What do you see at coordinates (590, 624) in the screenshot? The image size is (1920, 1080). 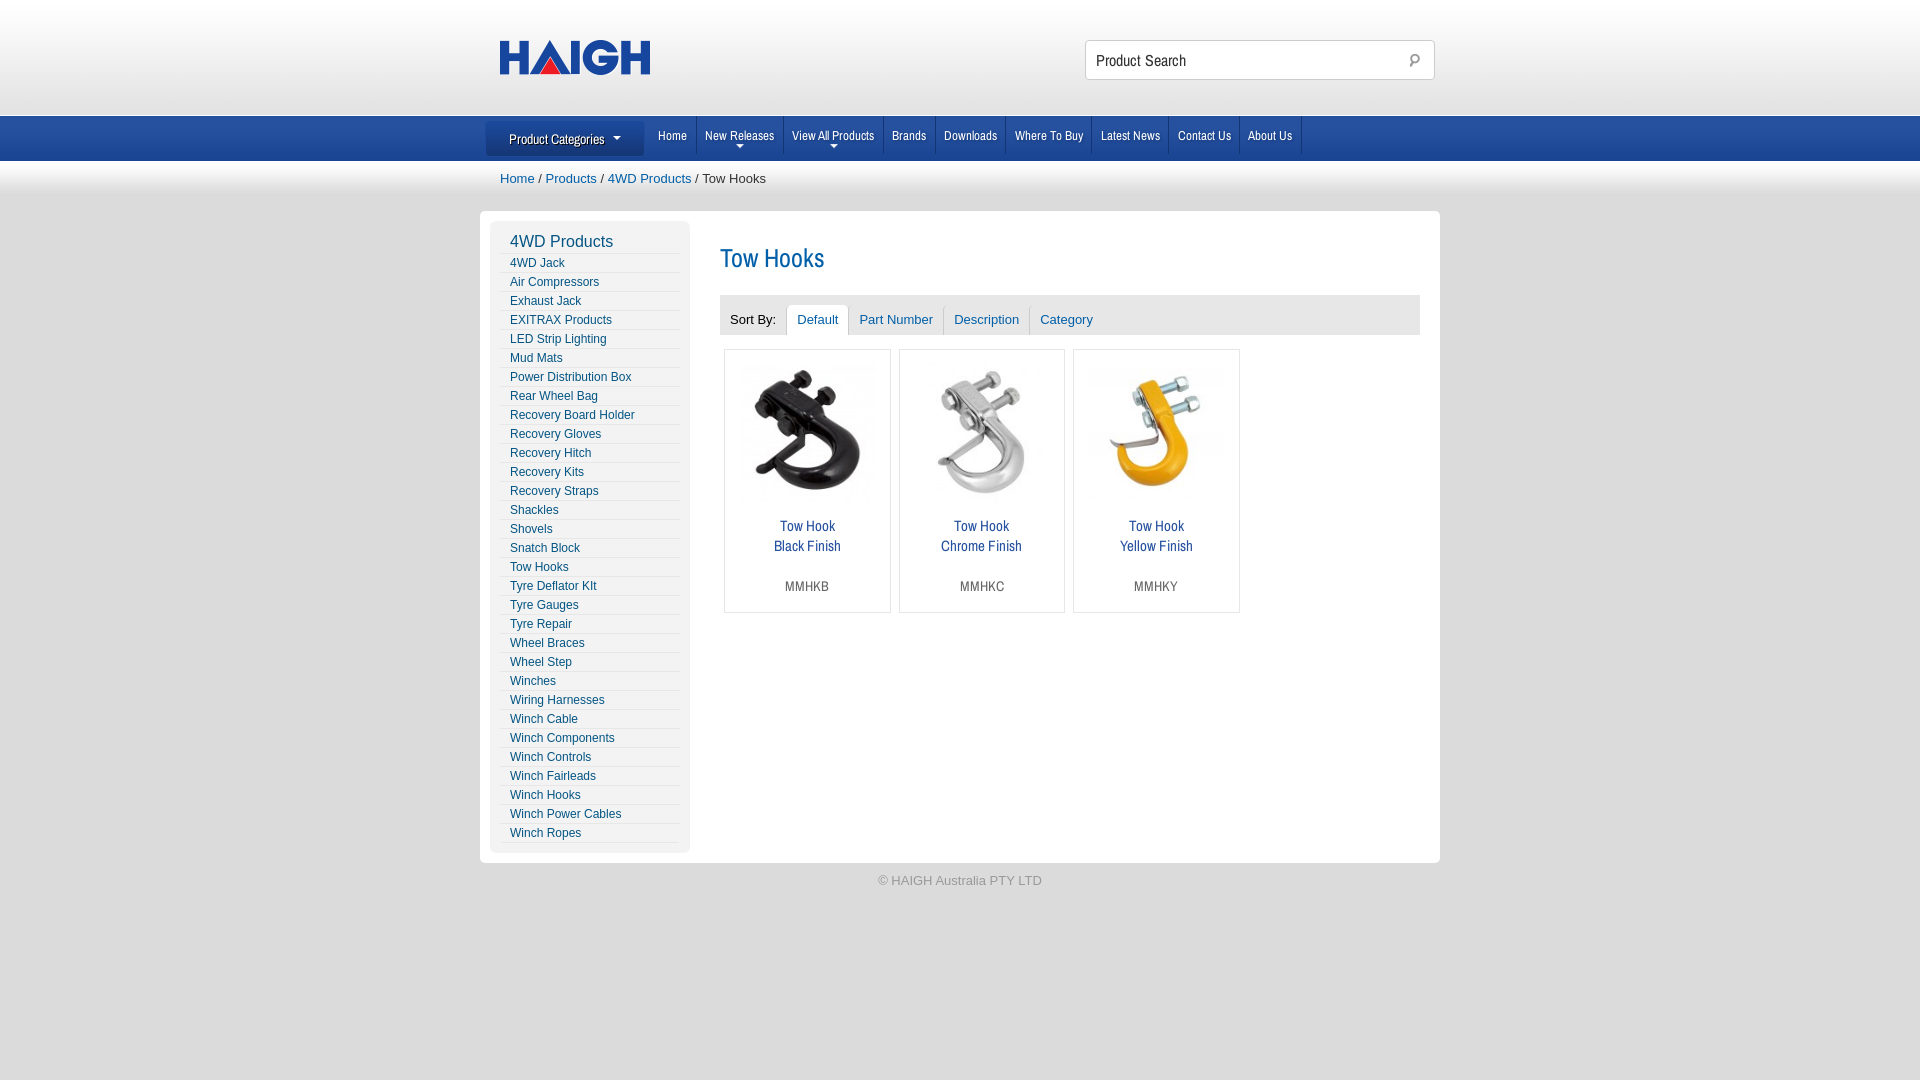 I see `Tyre Repair` at bounding box center [590, 624].